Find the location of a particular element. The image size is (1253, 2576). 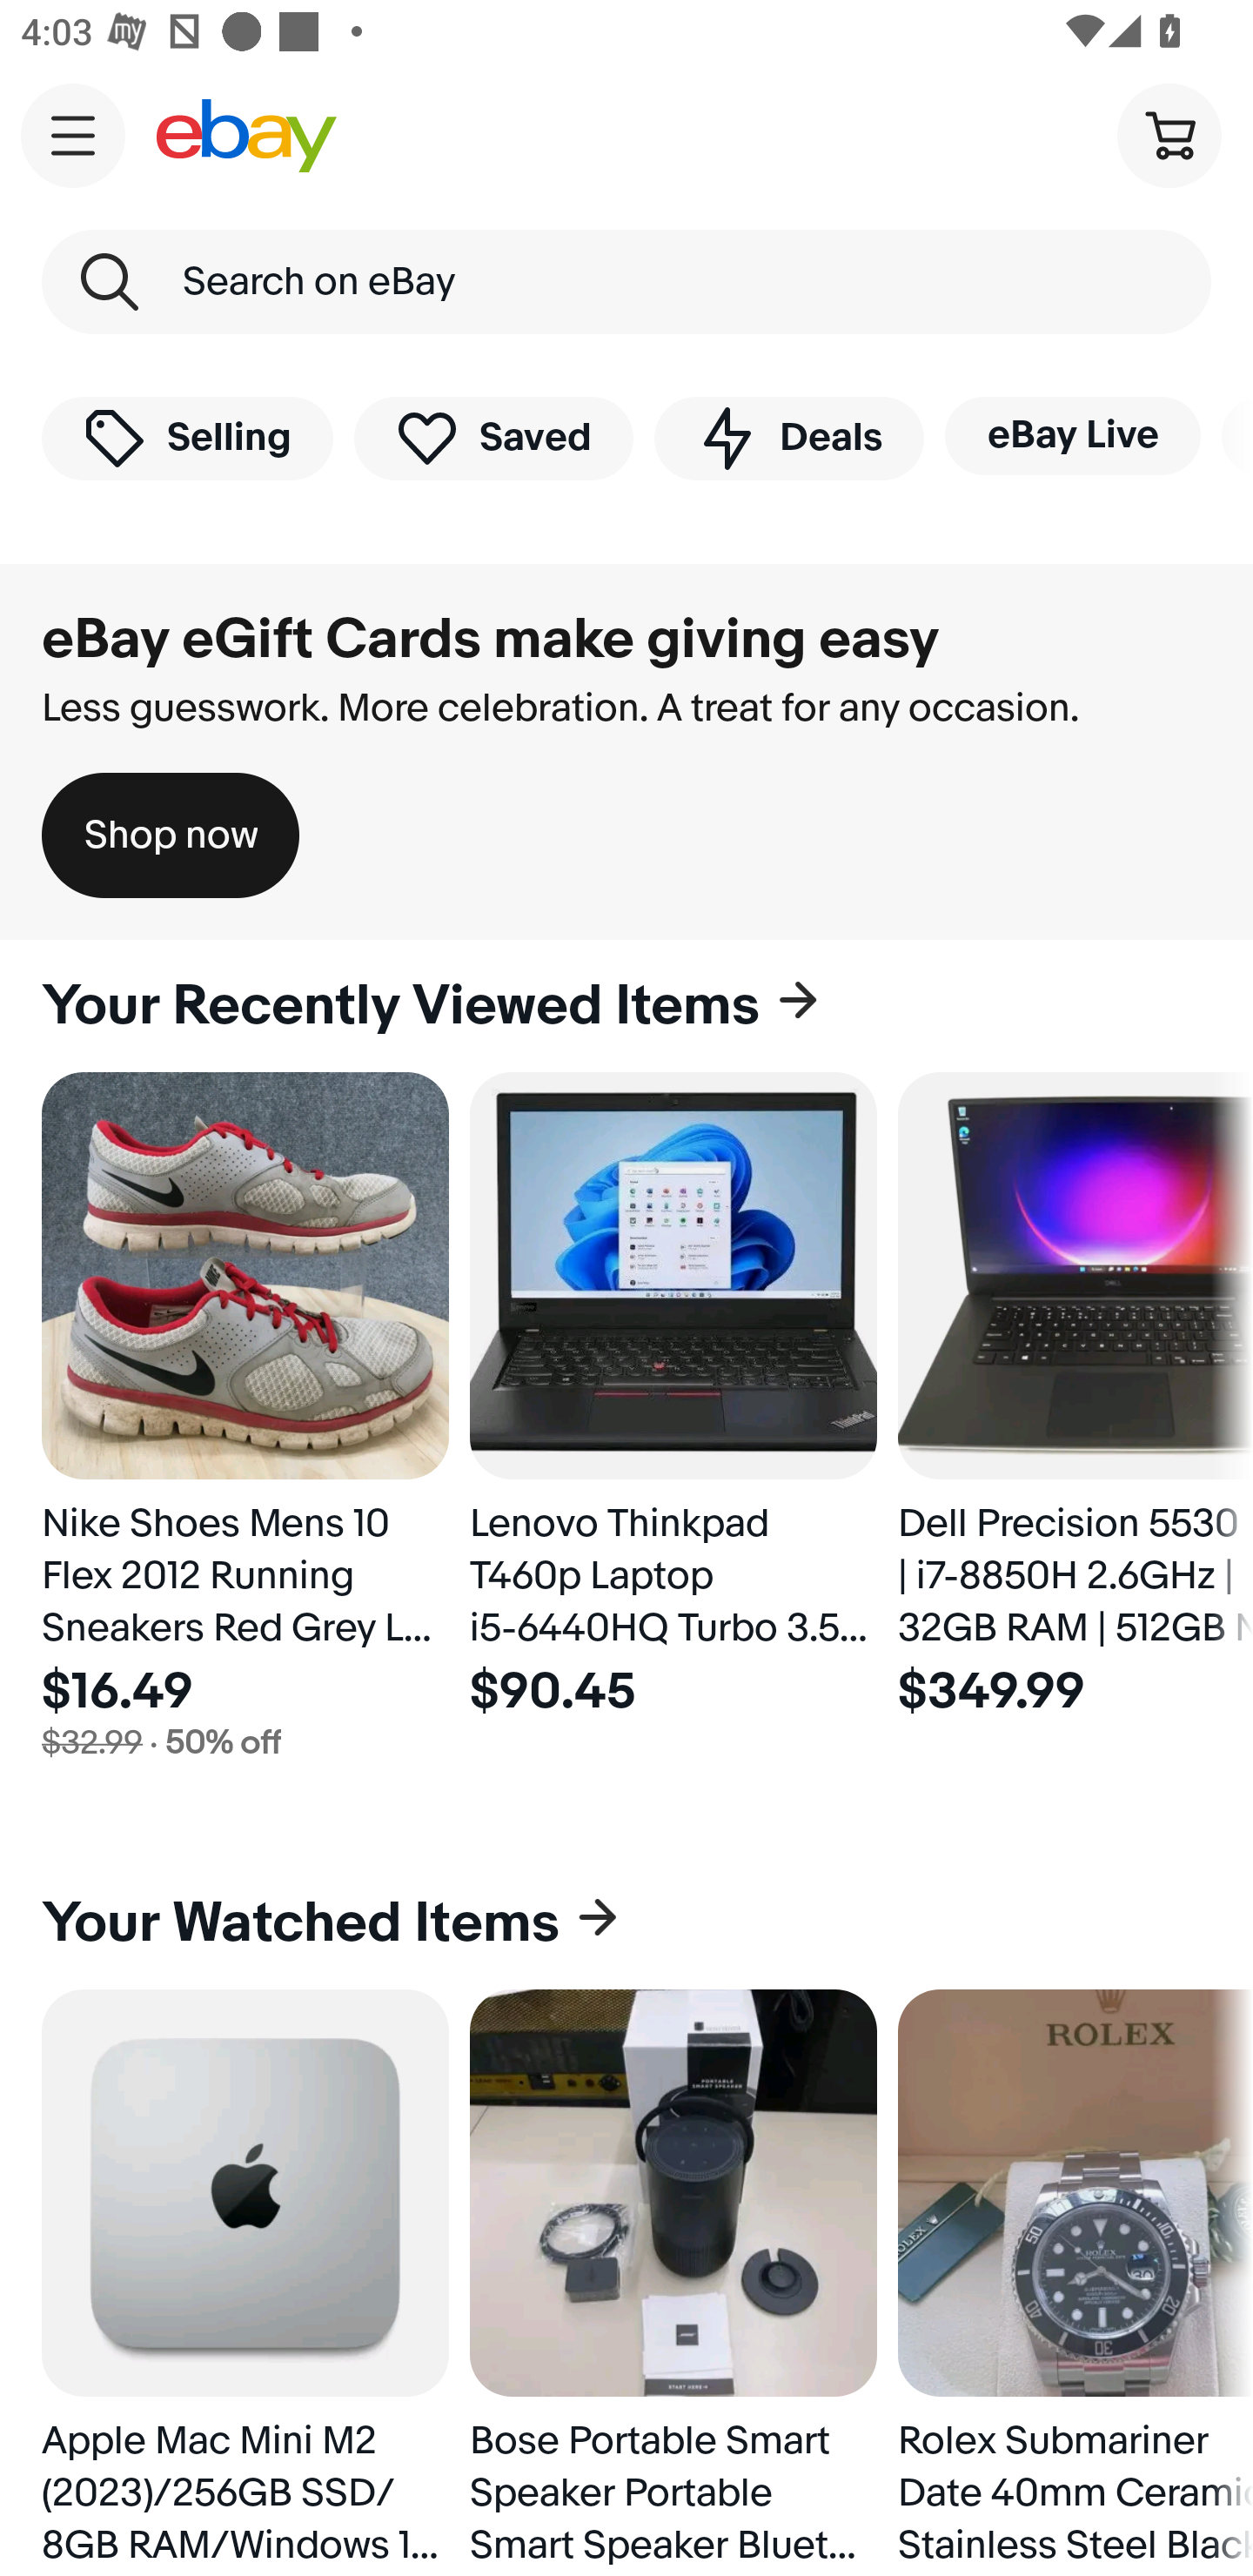

Main navigation, open is located at coordinates (73, 135).